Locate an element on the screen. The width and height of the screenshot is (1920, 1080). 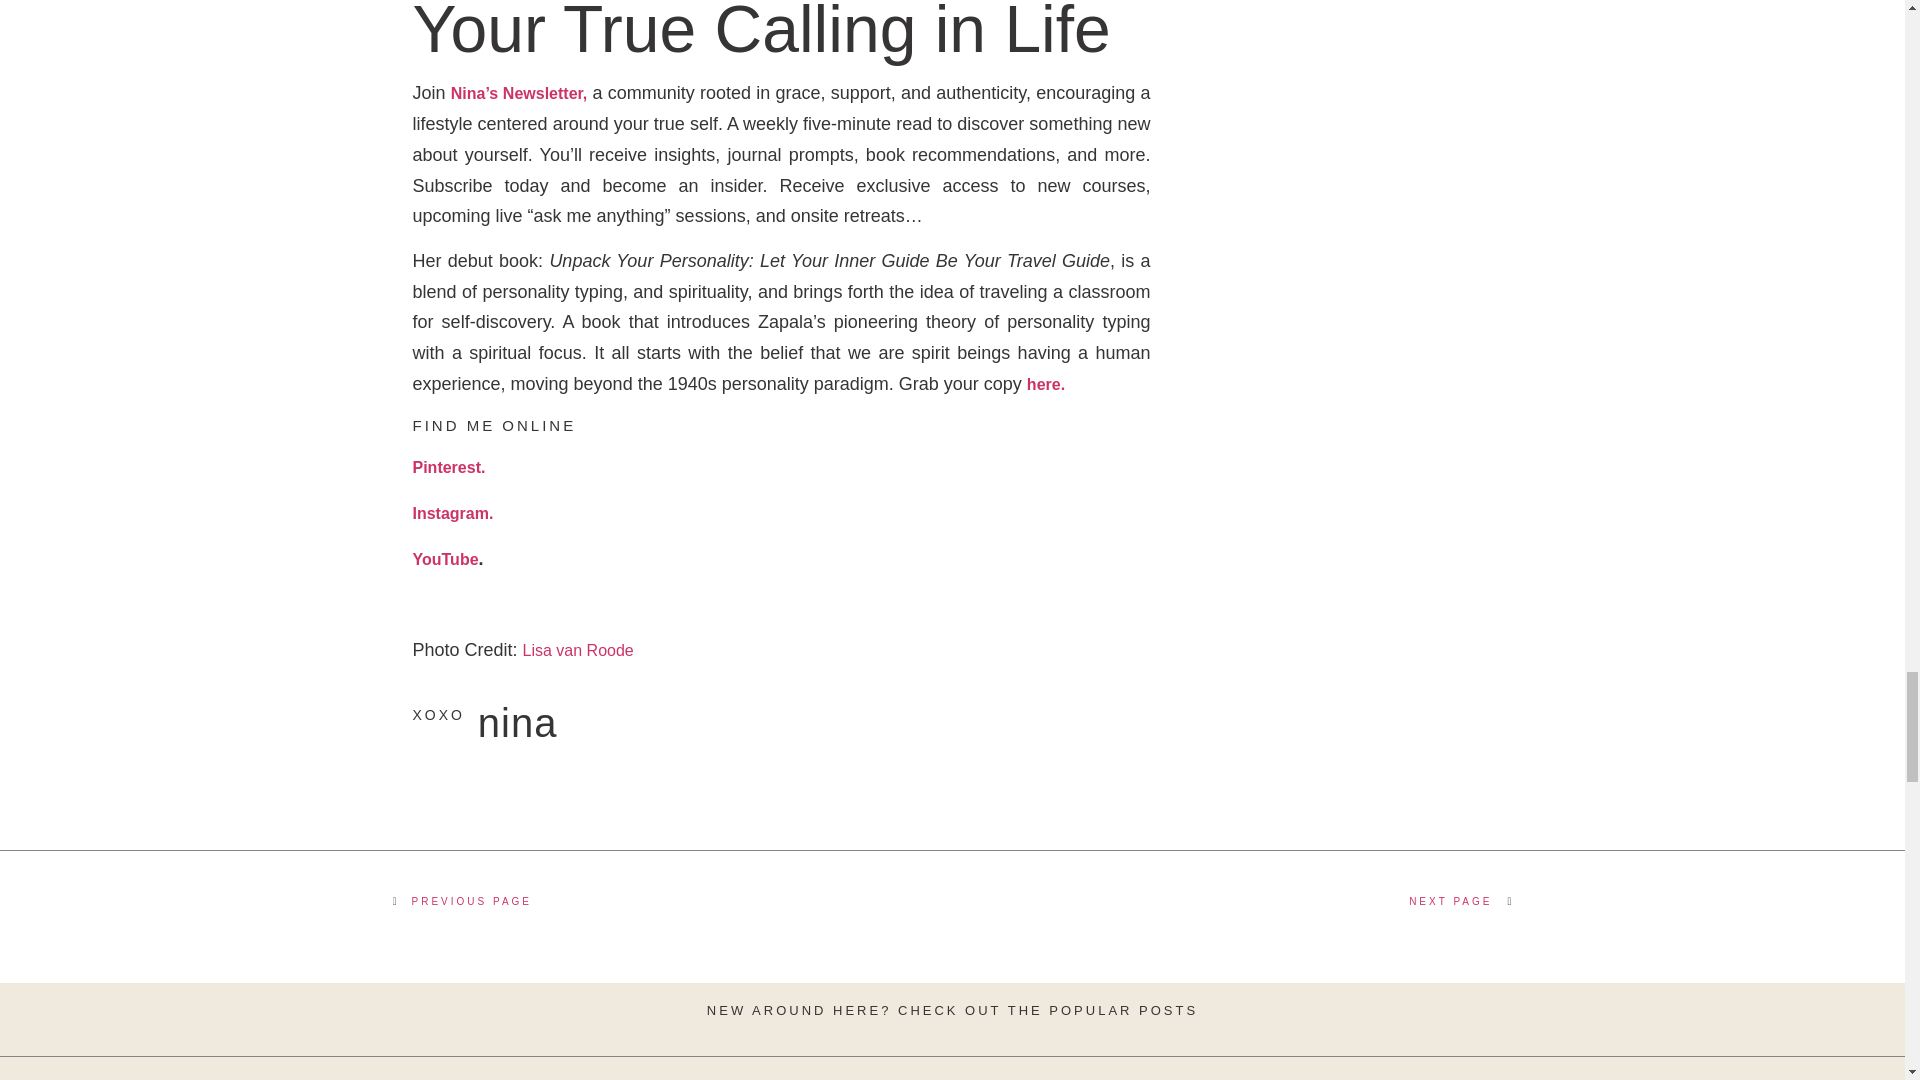
Pinterest. is located at coordinates (448, 468).